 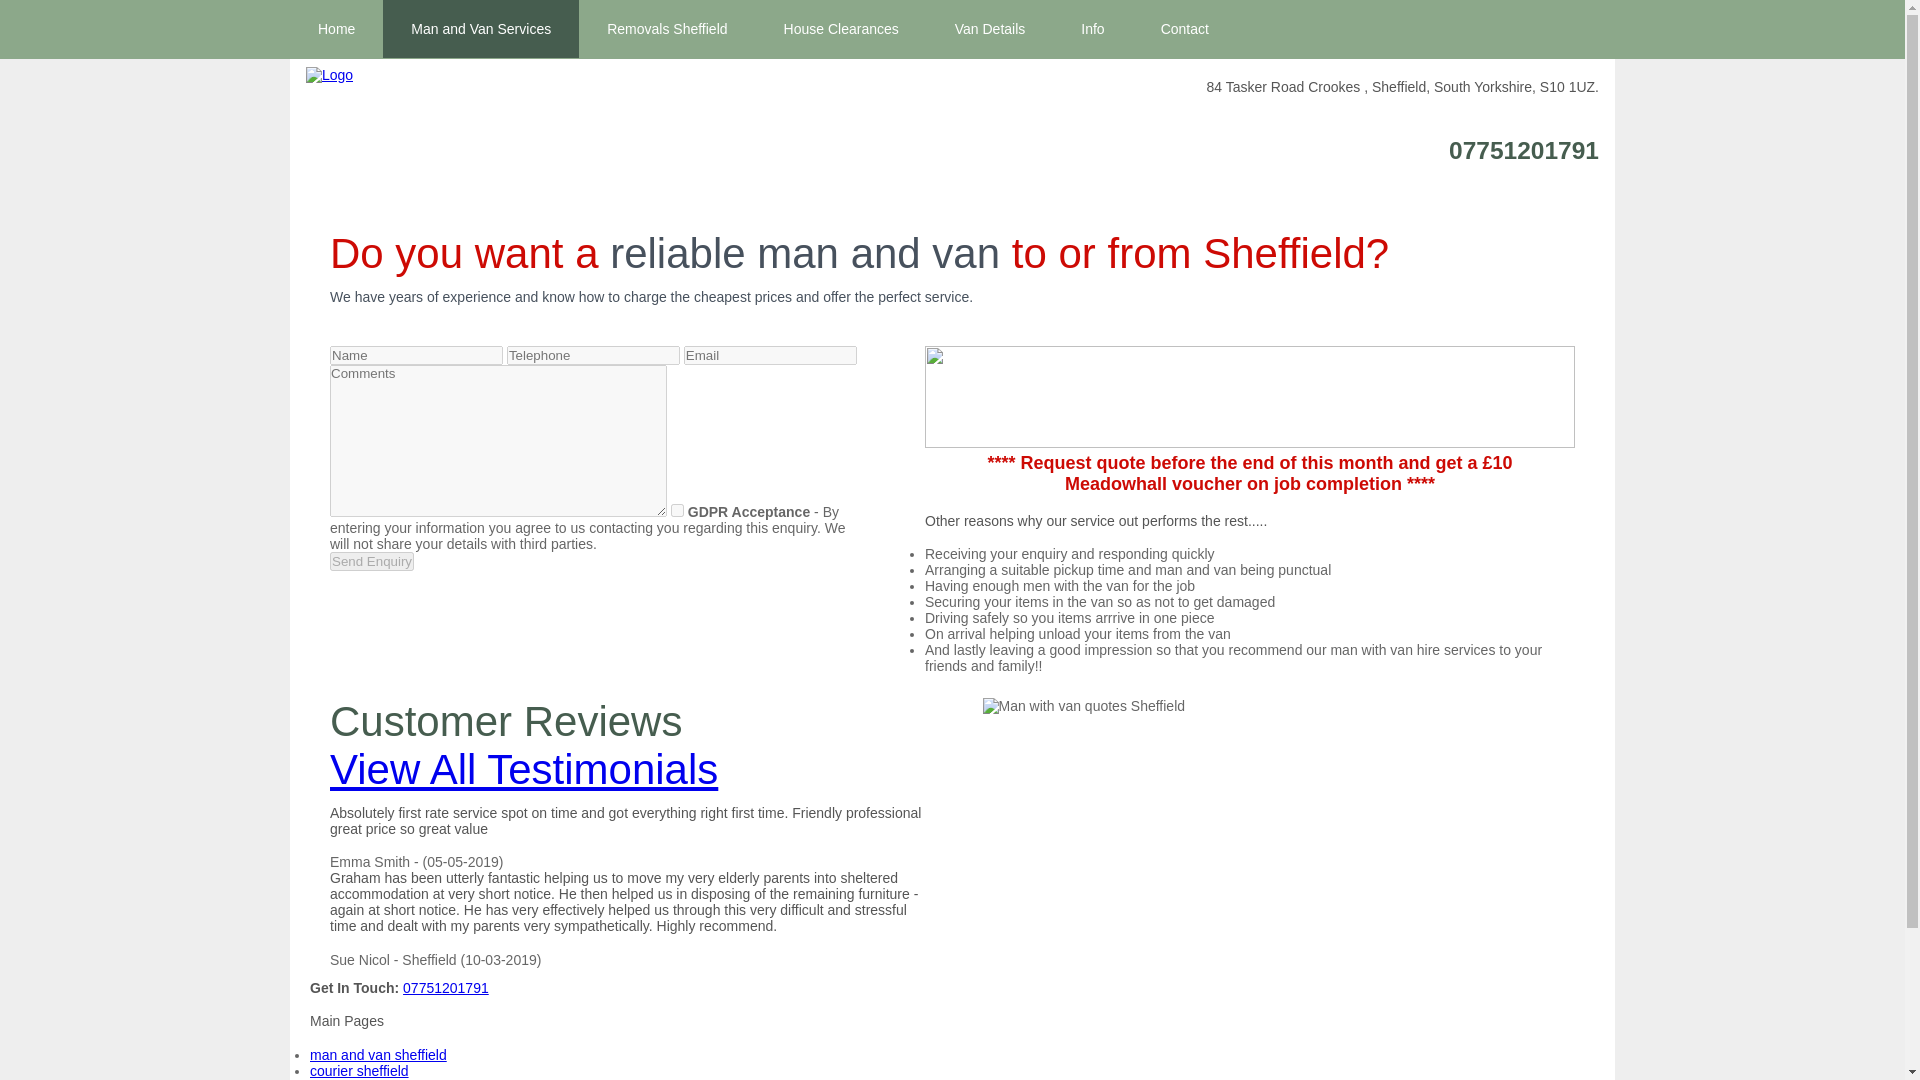 I want to click on 07751201791, so click(x=446, y=987).